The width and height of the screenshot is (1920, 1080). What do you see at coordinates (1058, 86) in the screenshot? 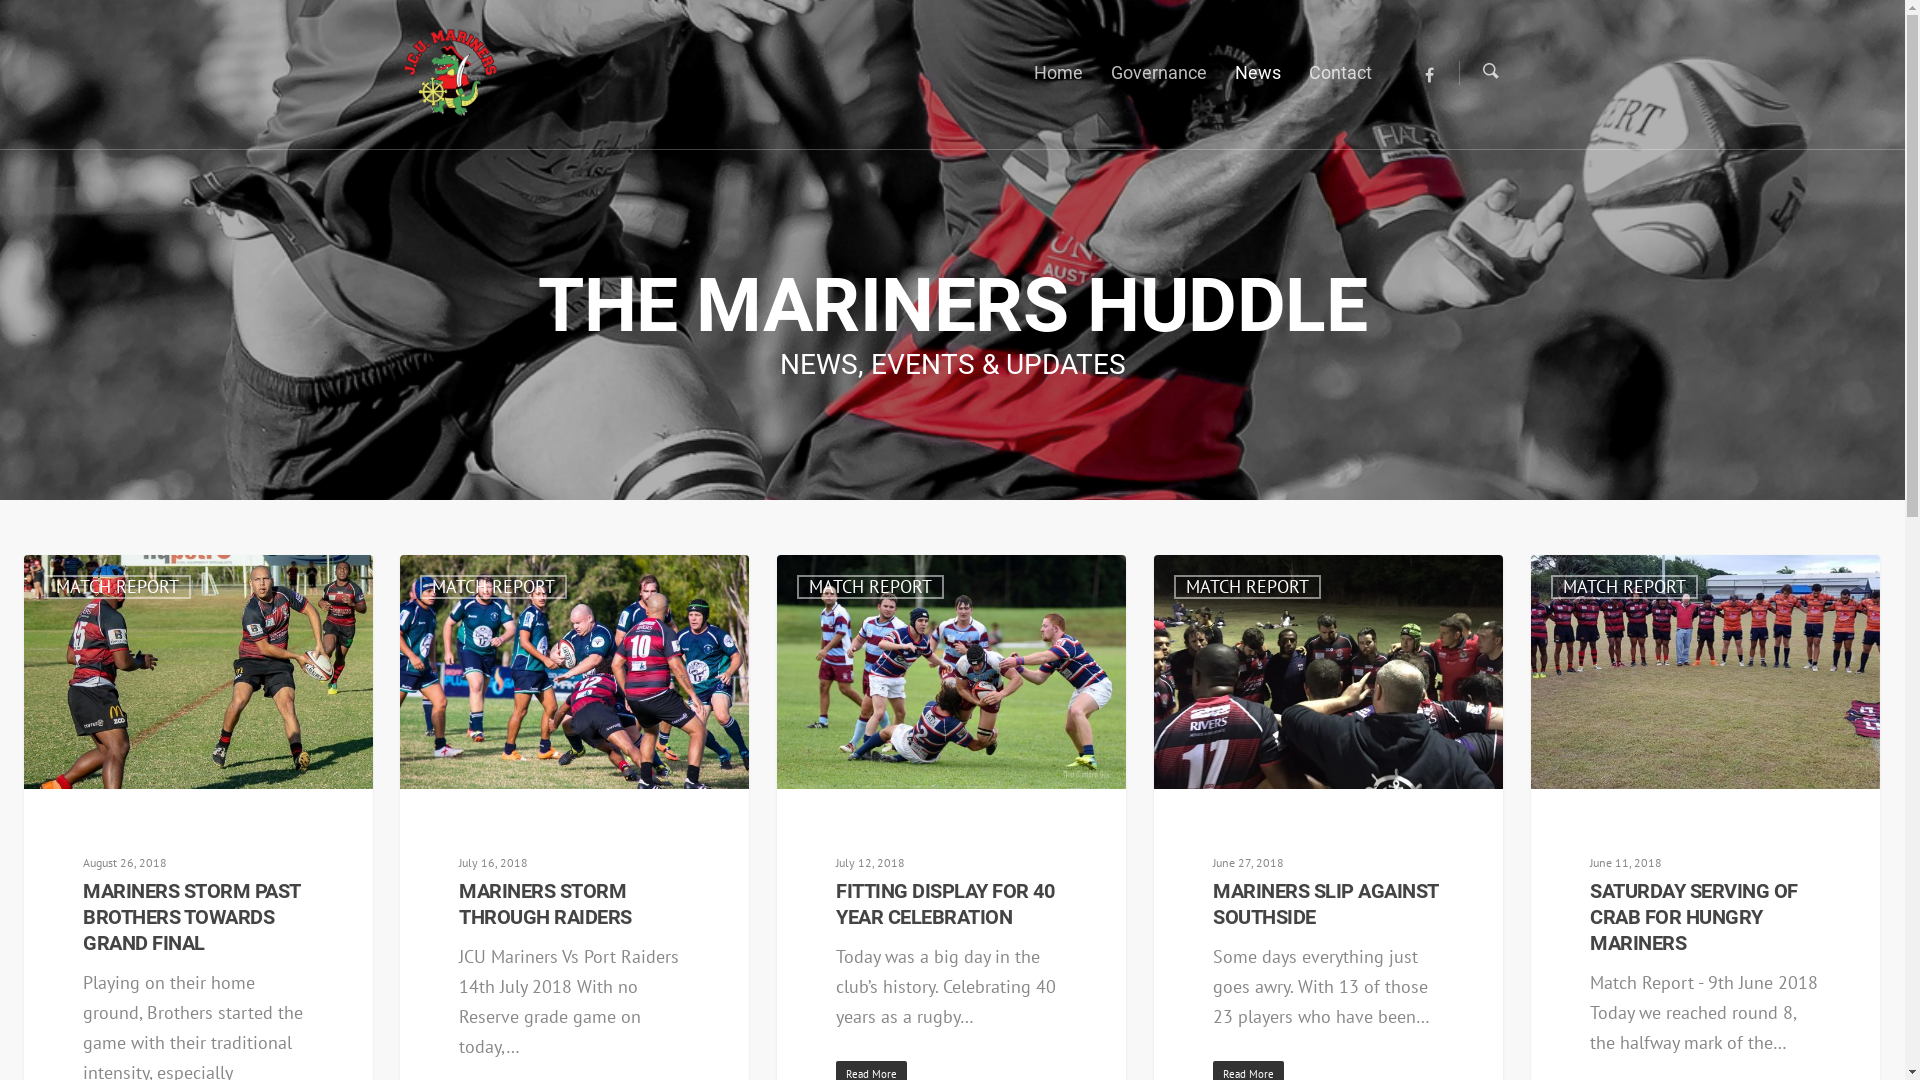
I see `Home` at bounding box center [1058, 86].